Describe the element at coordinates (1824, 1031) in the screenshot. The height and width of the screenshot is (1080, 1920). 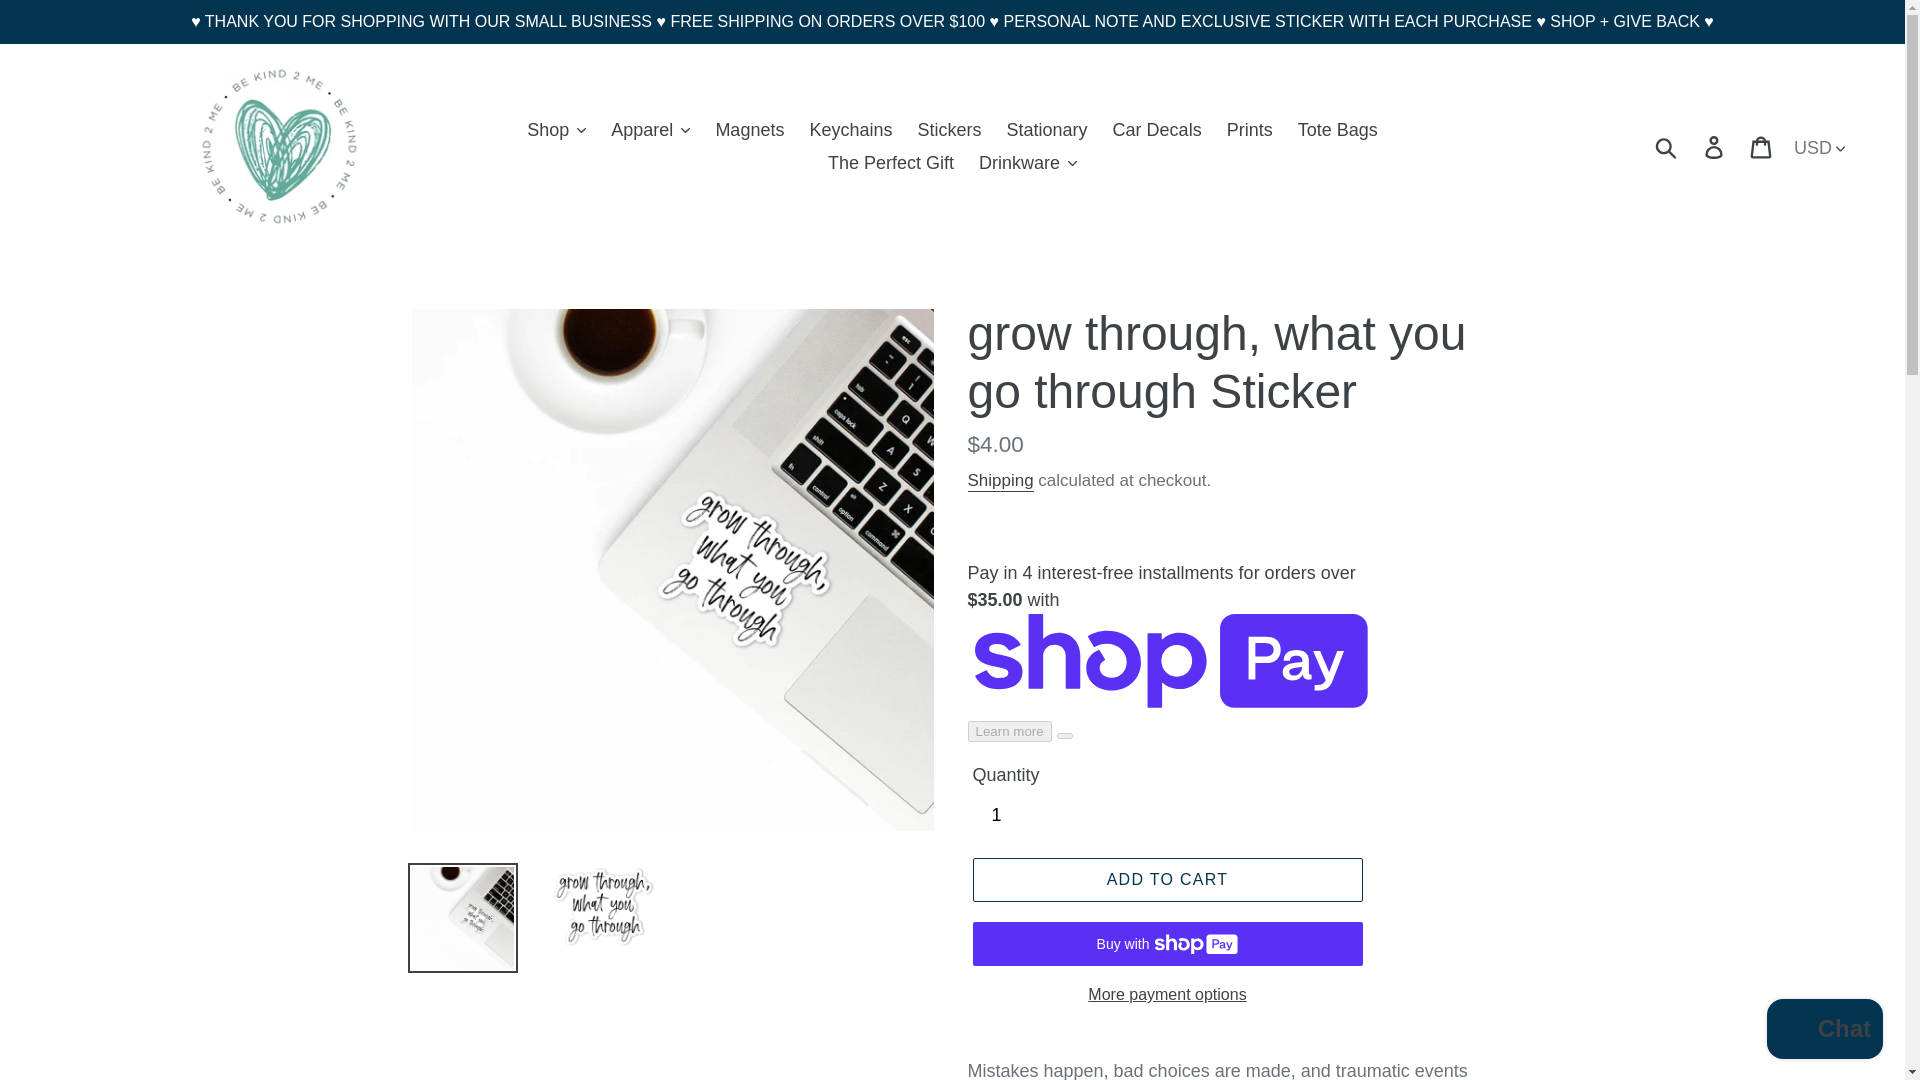
I see `Shopify online store chat` at that location.